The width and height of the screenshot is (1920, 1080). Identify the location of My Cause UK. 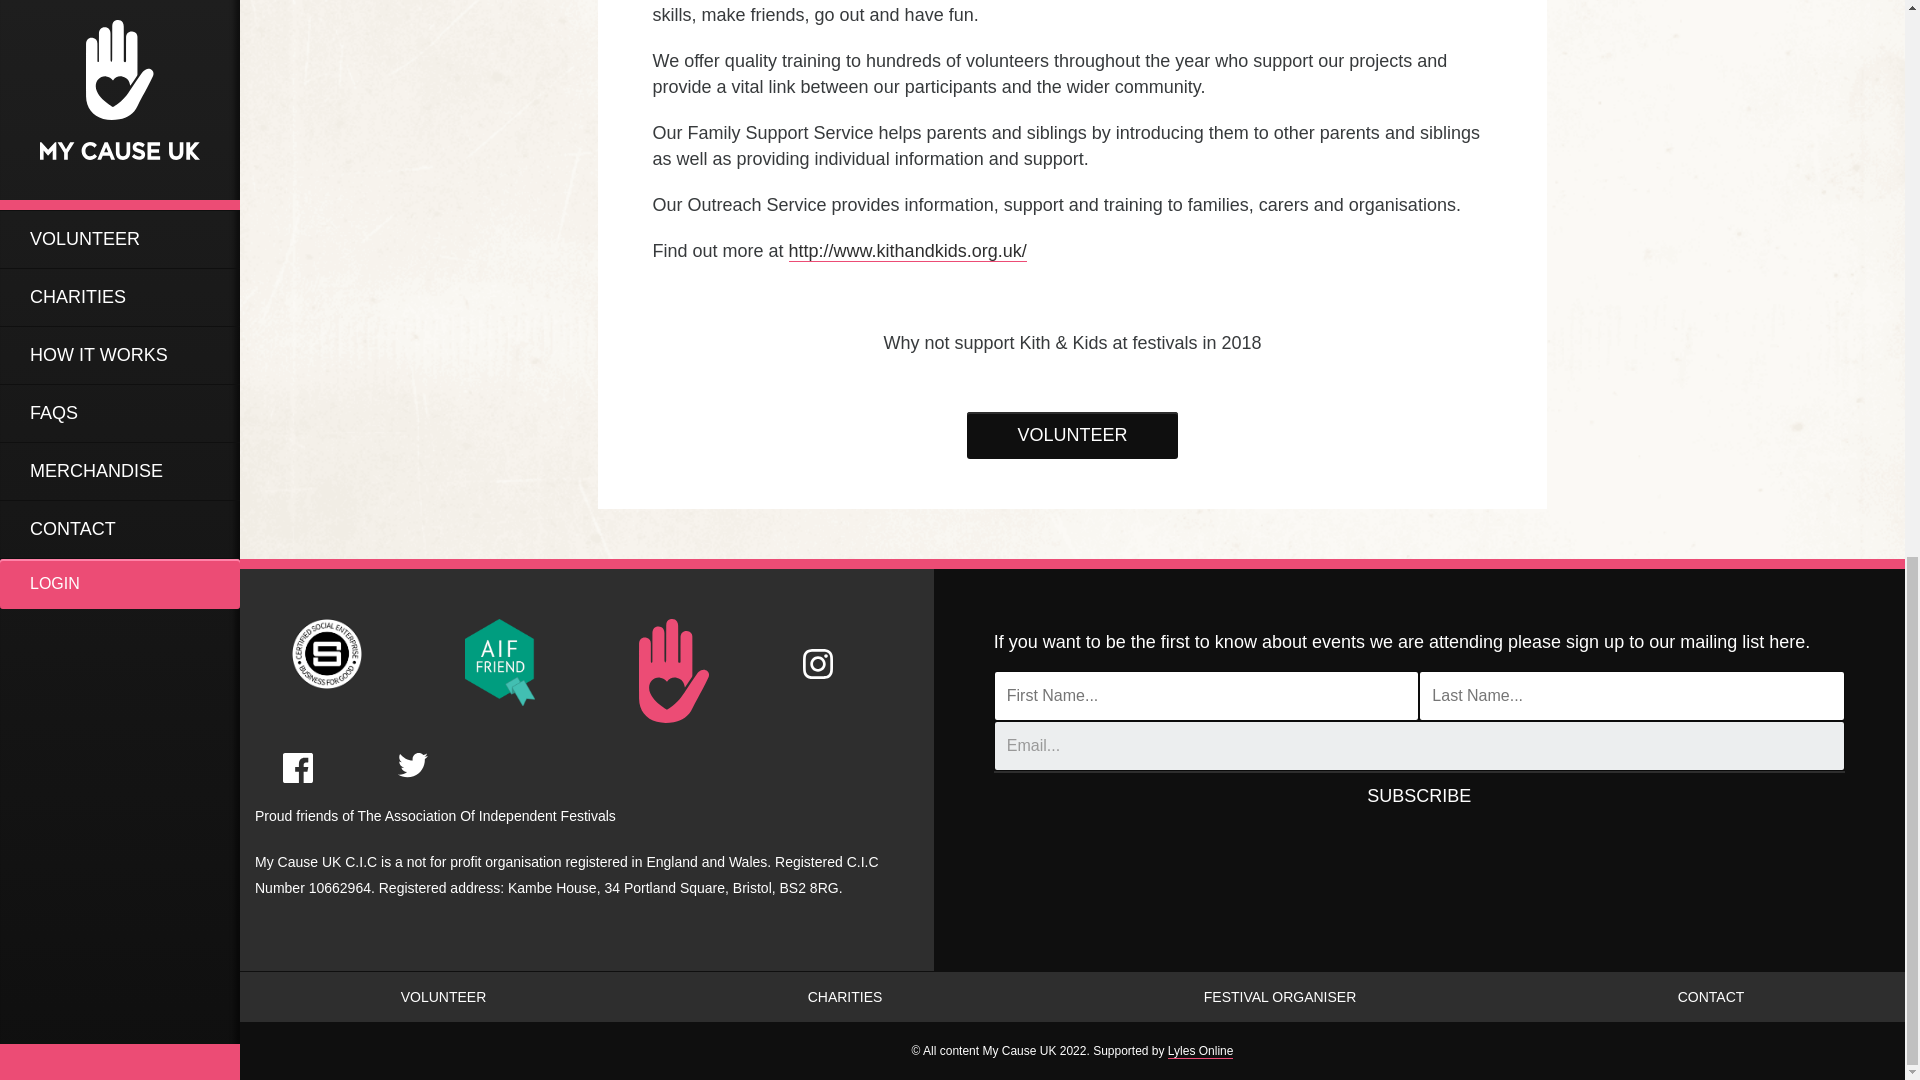
(326, 652).